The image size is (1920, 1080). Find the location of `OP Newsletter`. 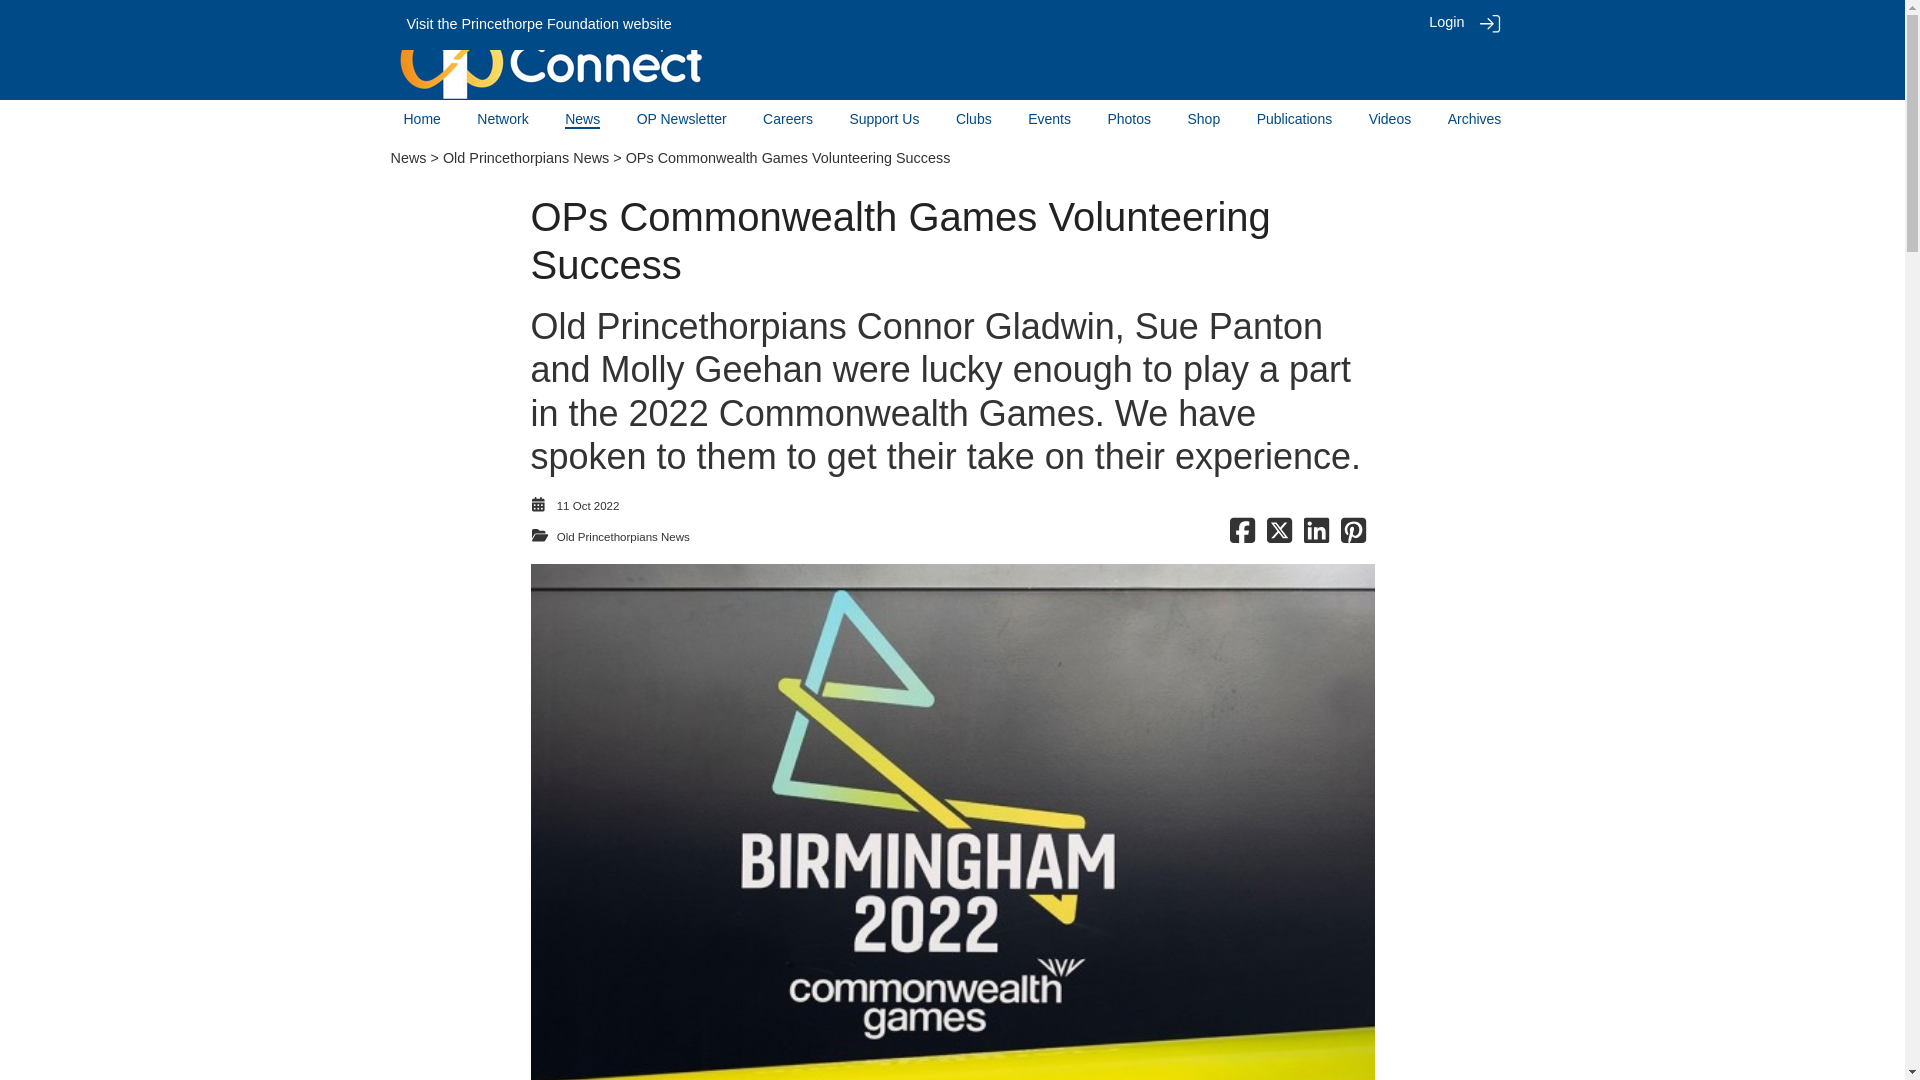

OP Newsletter is located at coordinates (682, 119).